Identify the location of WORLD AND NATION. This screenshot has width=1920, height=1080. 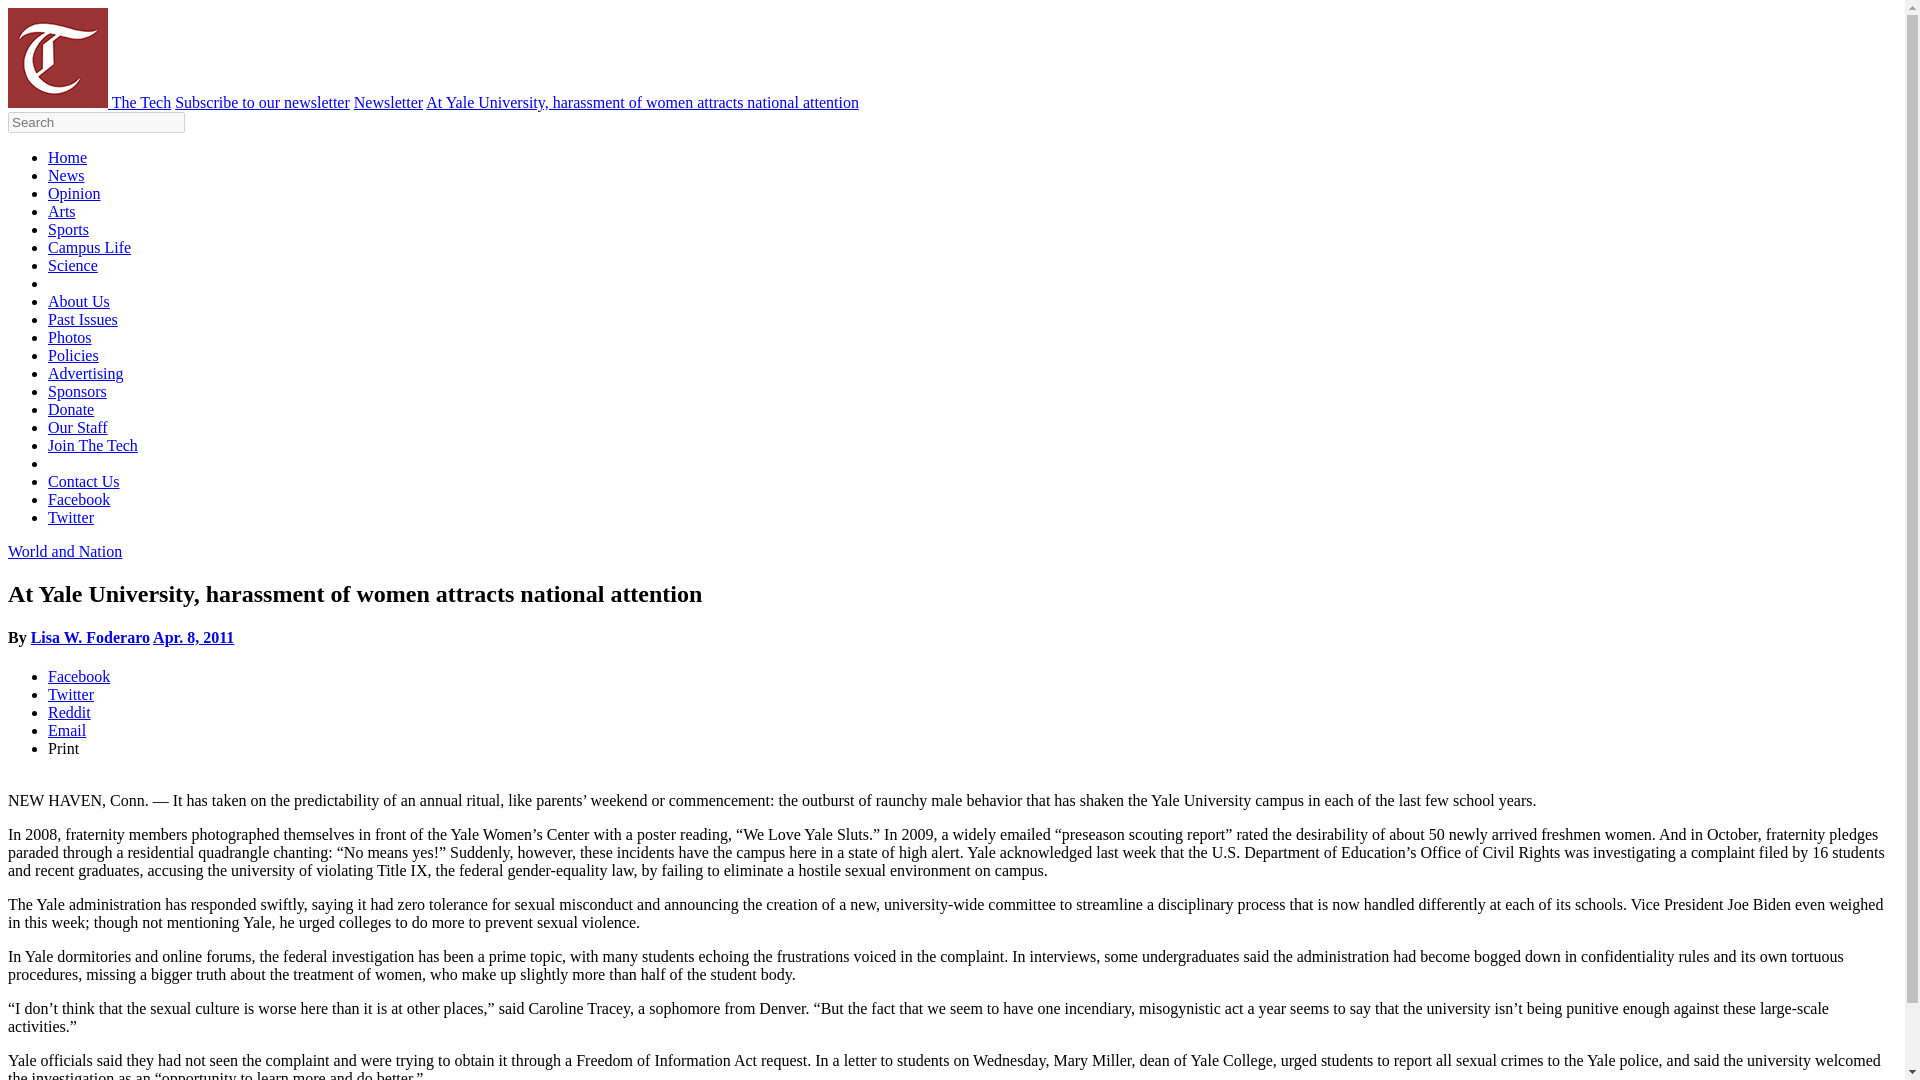
(450, 82).